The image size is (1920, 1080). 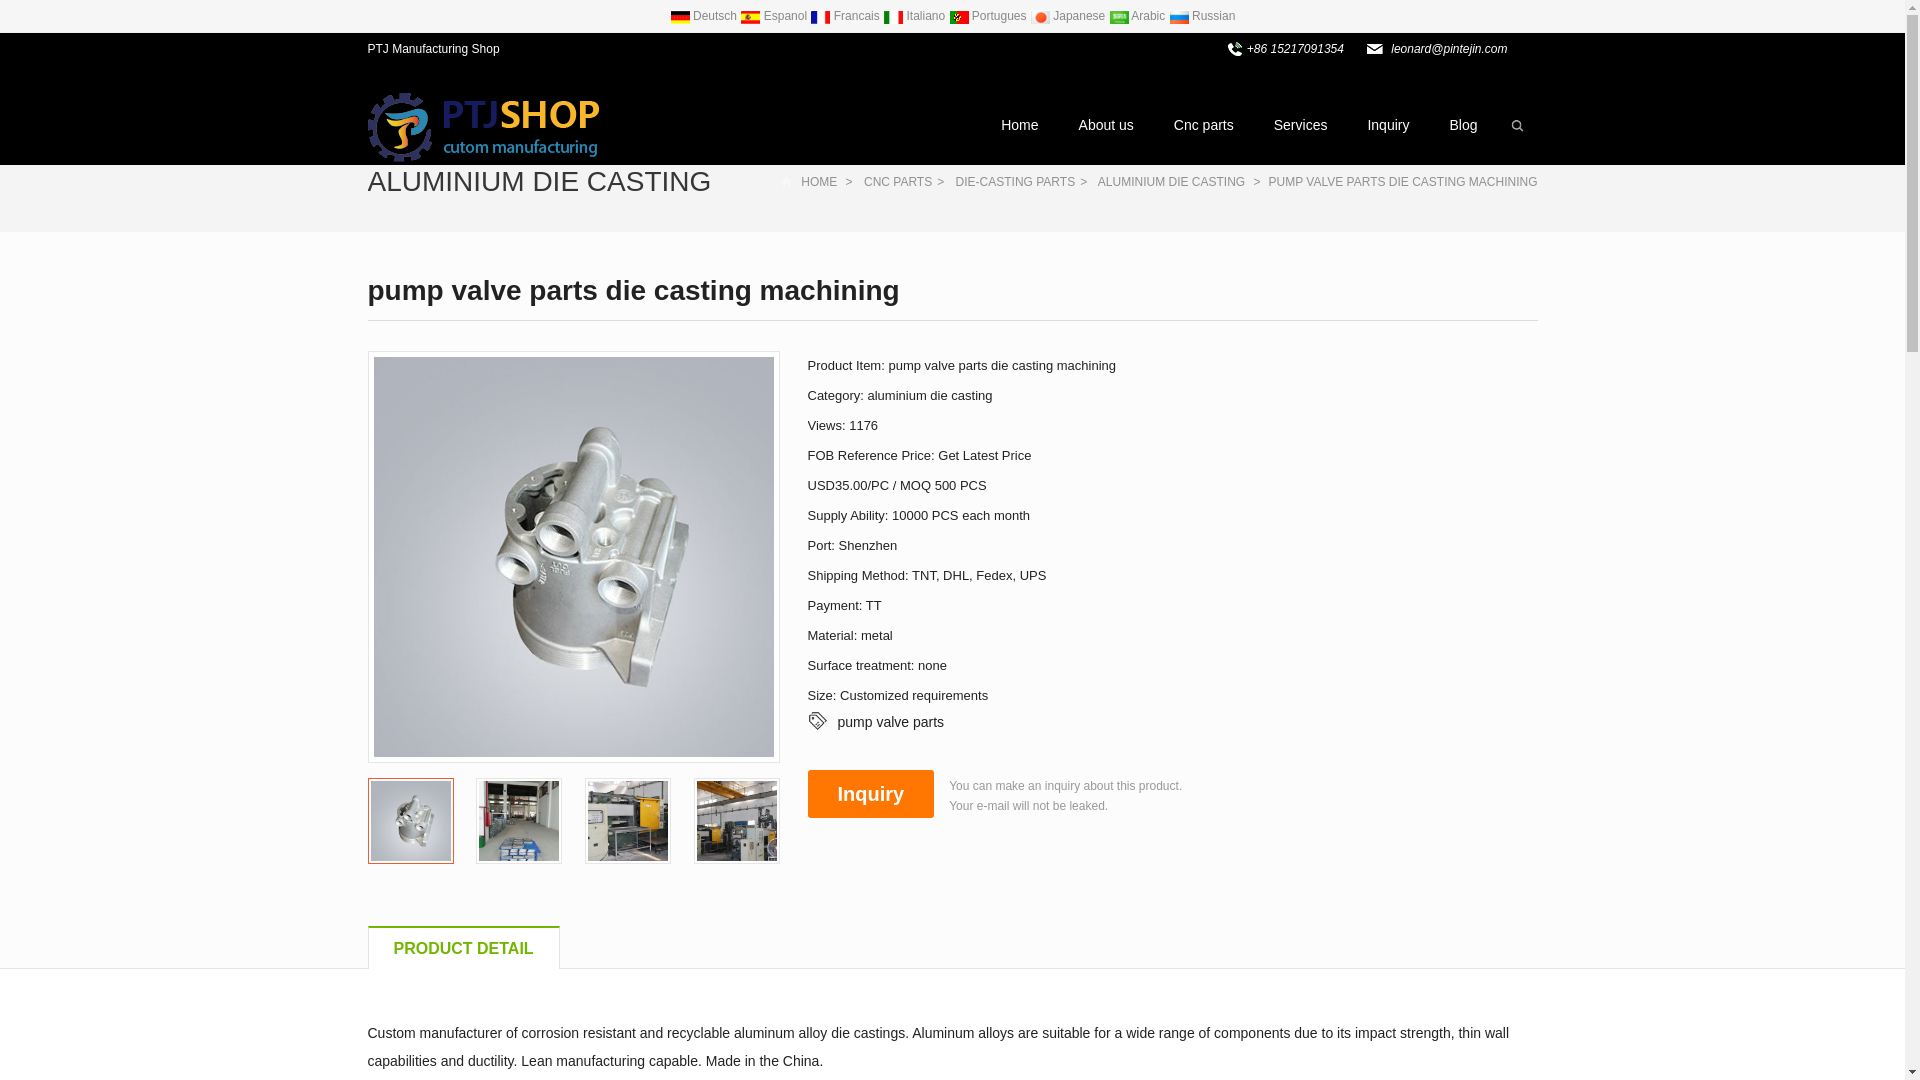 I want to click on Cnc parts, so click(x=1203, y=125).